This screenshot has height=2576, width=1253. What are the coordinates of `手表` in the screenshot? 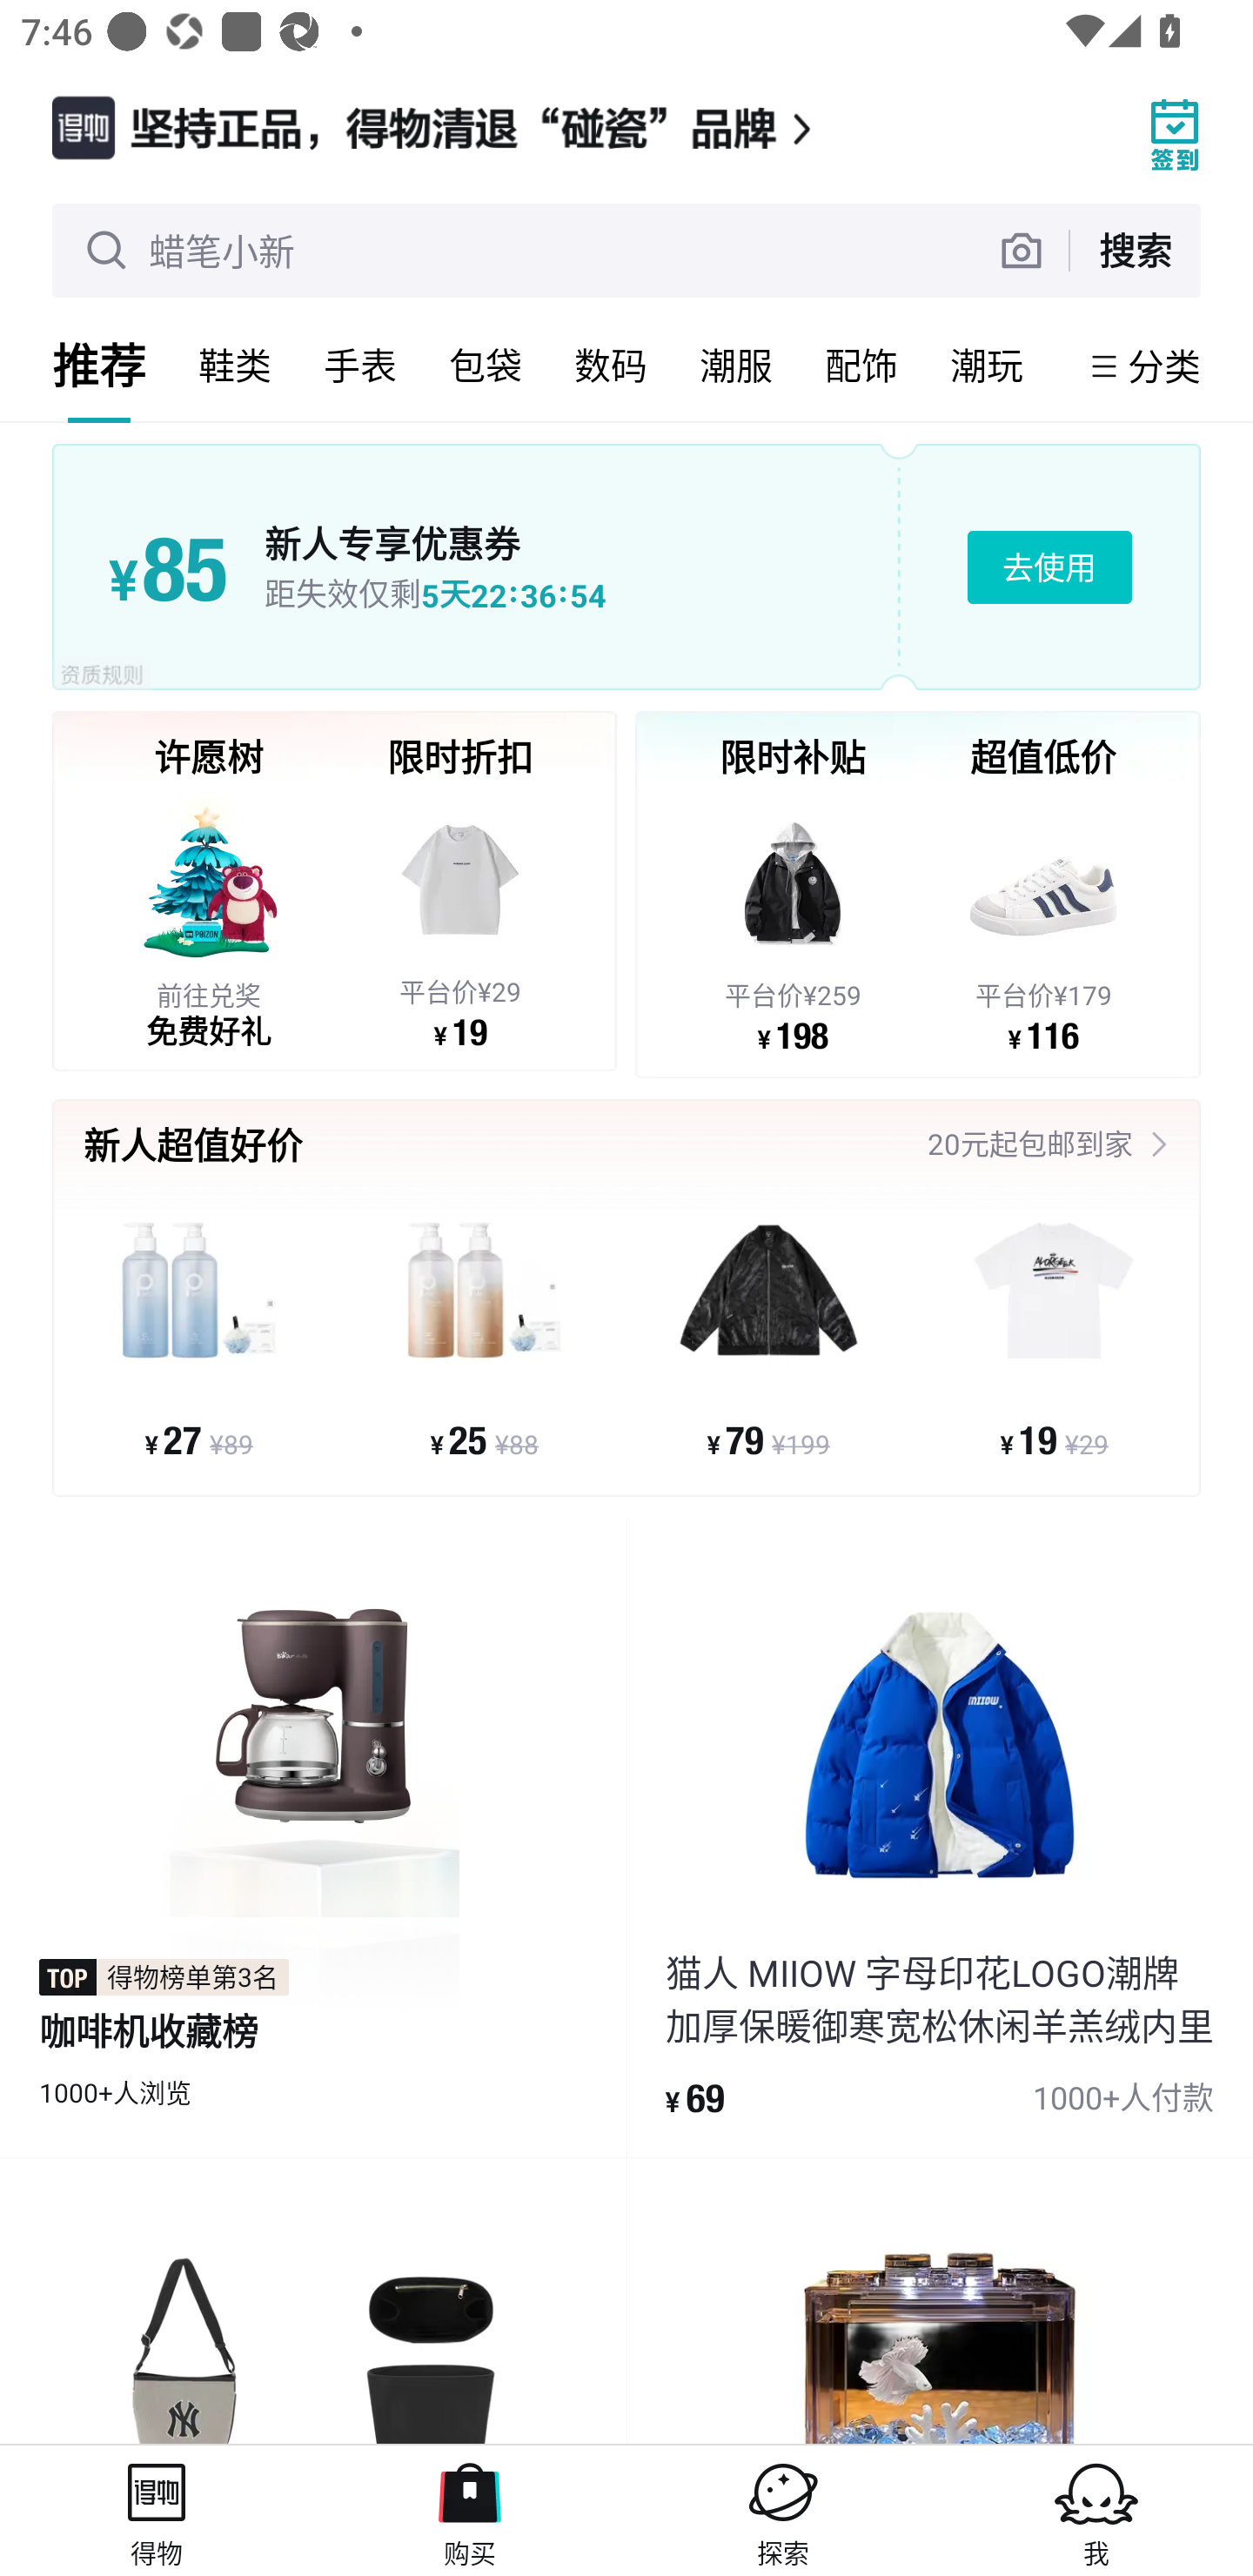 It's located at (360, 366).